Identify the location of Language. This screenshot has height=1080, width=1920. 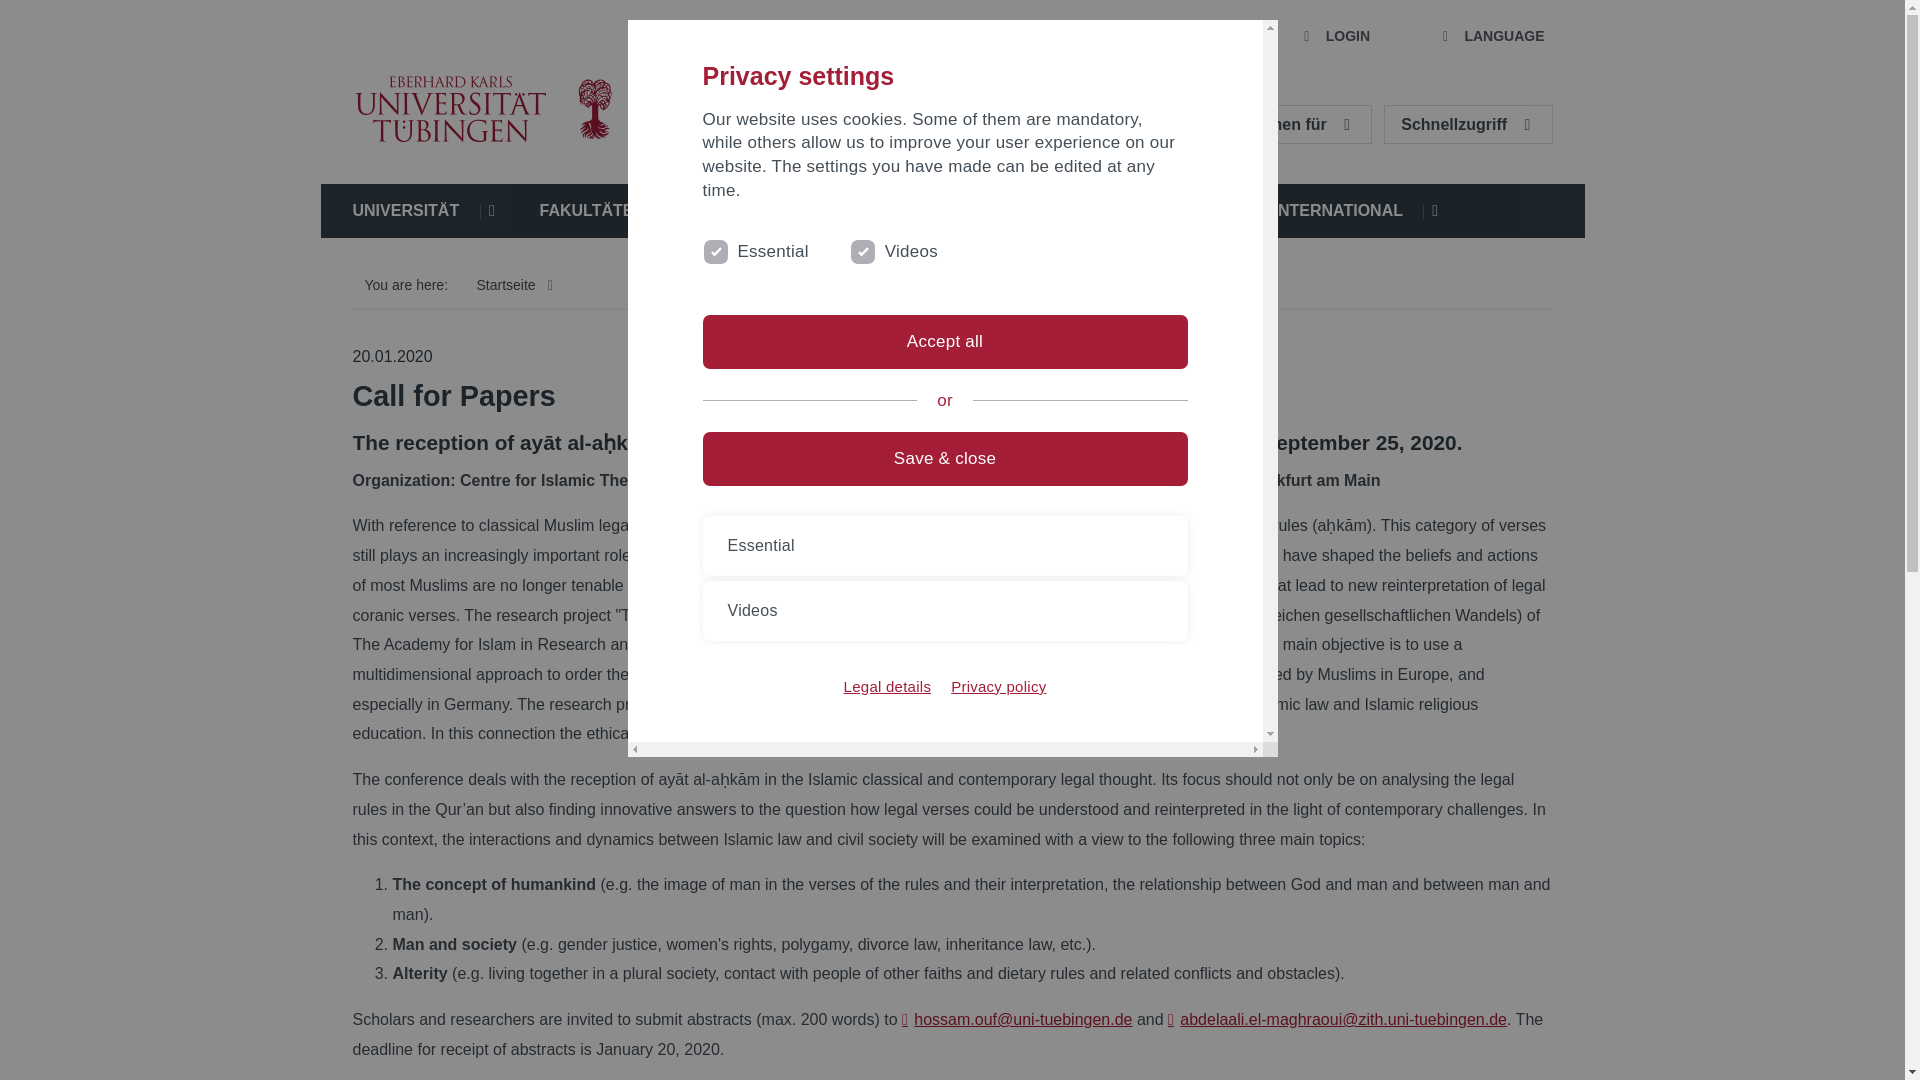
(1490, 37).